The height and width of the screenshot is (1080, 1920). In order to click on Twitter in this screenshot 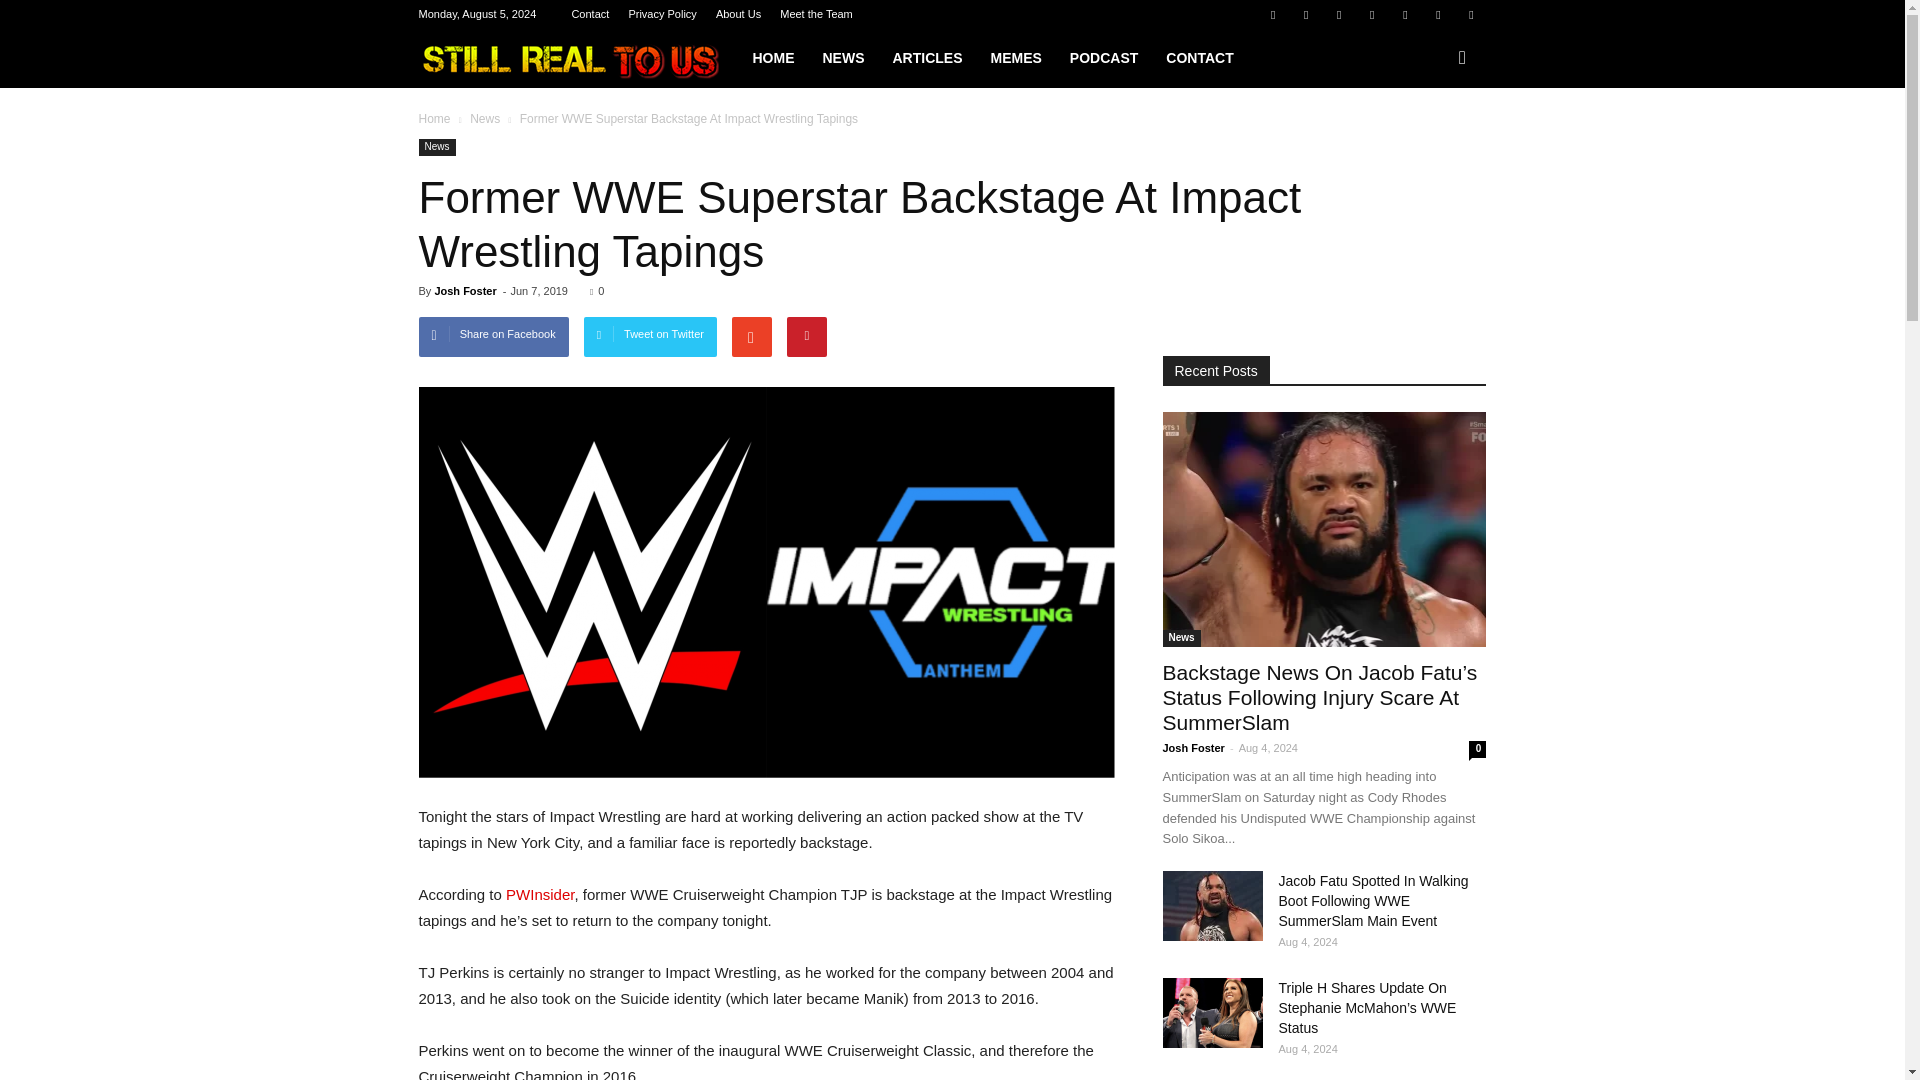, I will do `click(1438, 14)`.